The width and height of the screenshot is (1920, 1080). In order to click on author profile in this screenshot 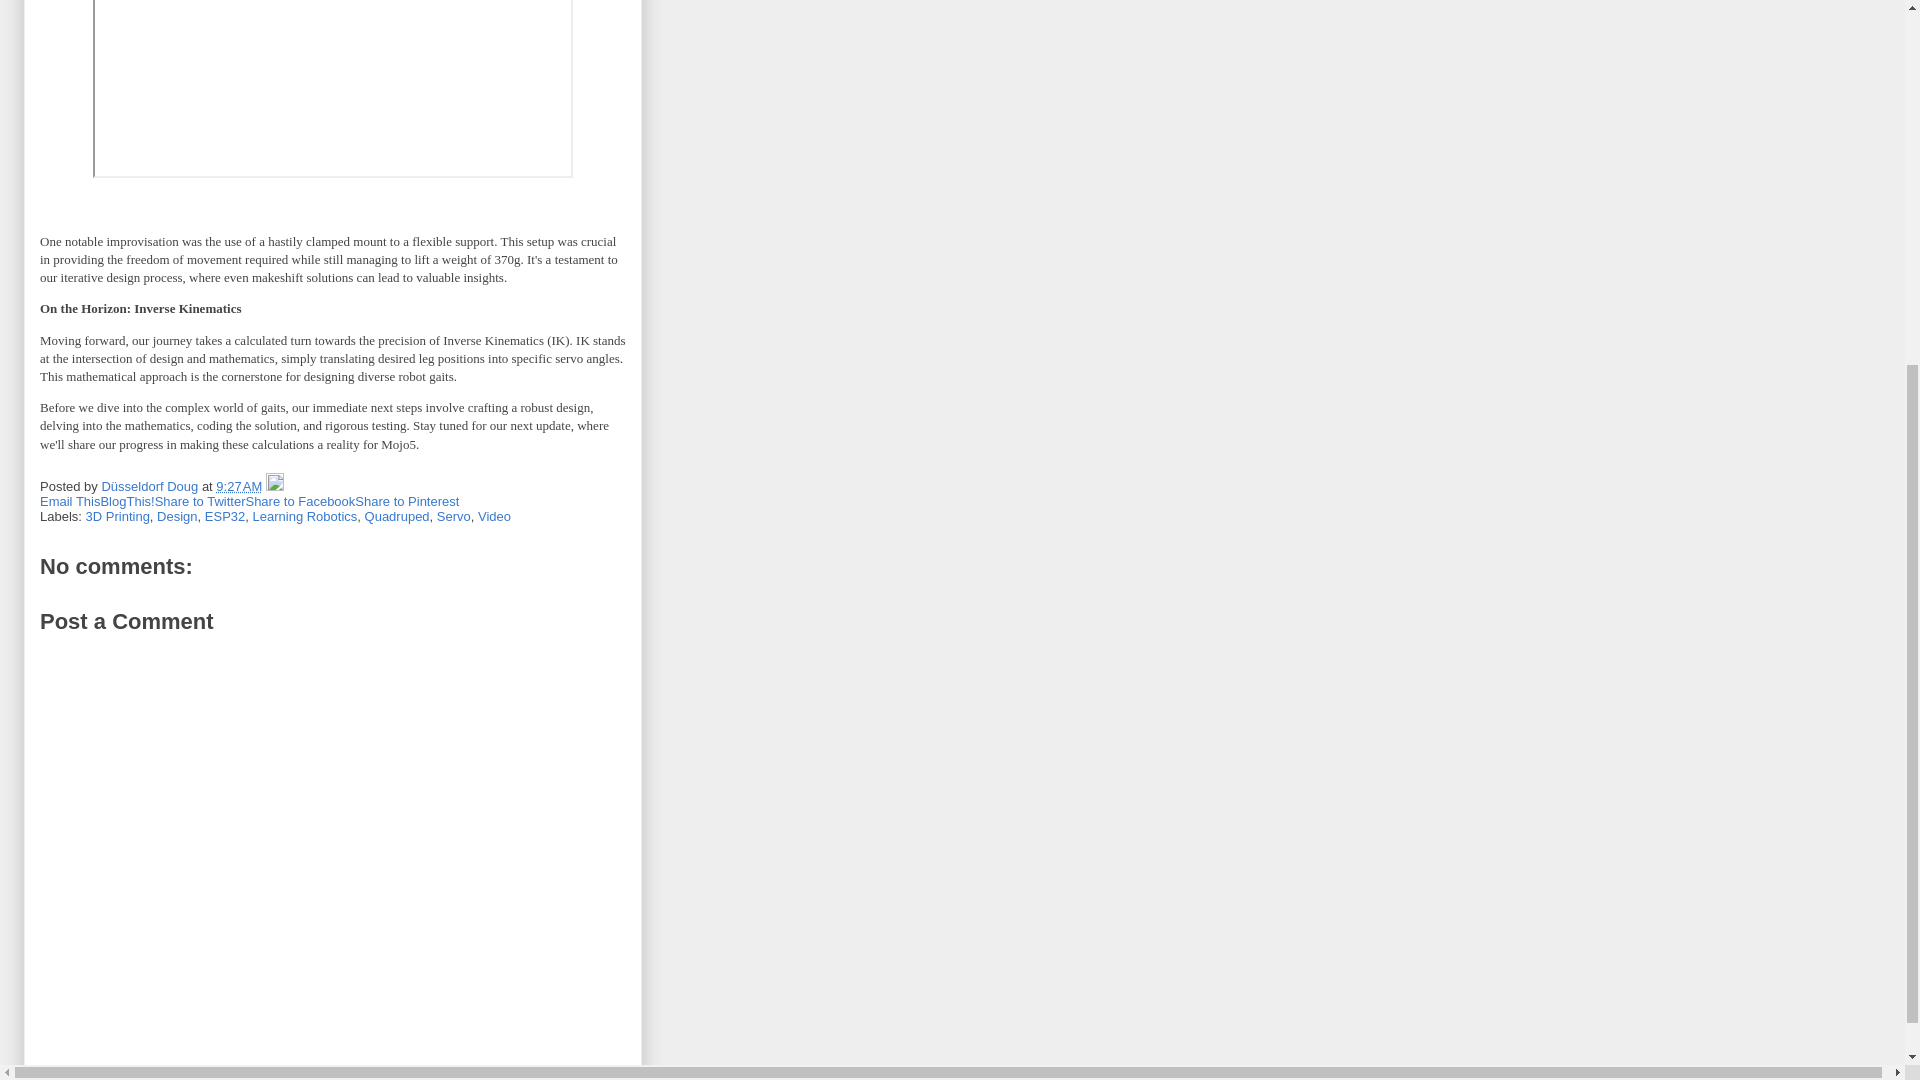, I will do `click(151, 486)`.